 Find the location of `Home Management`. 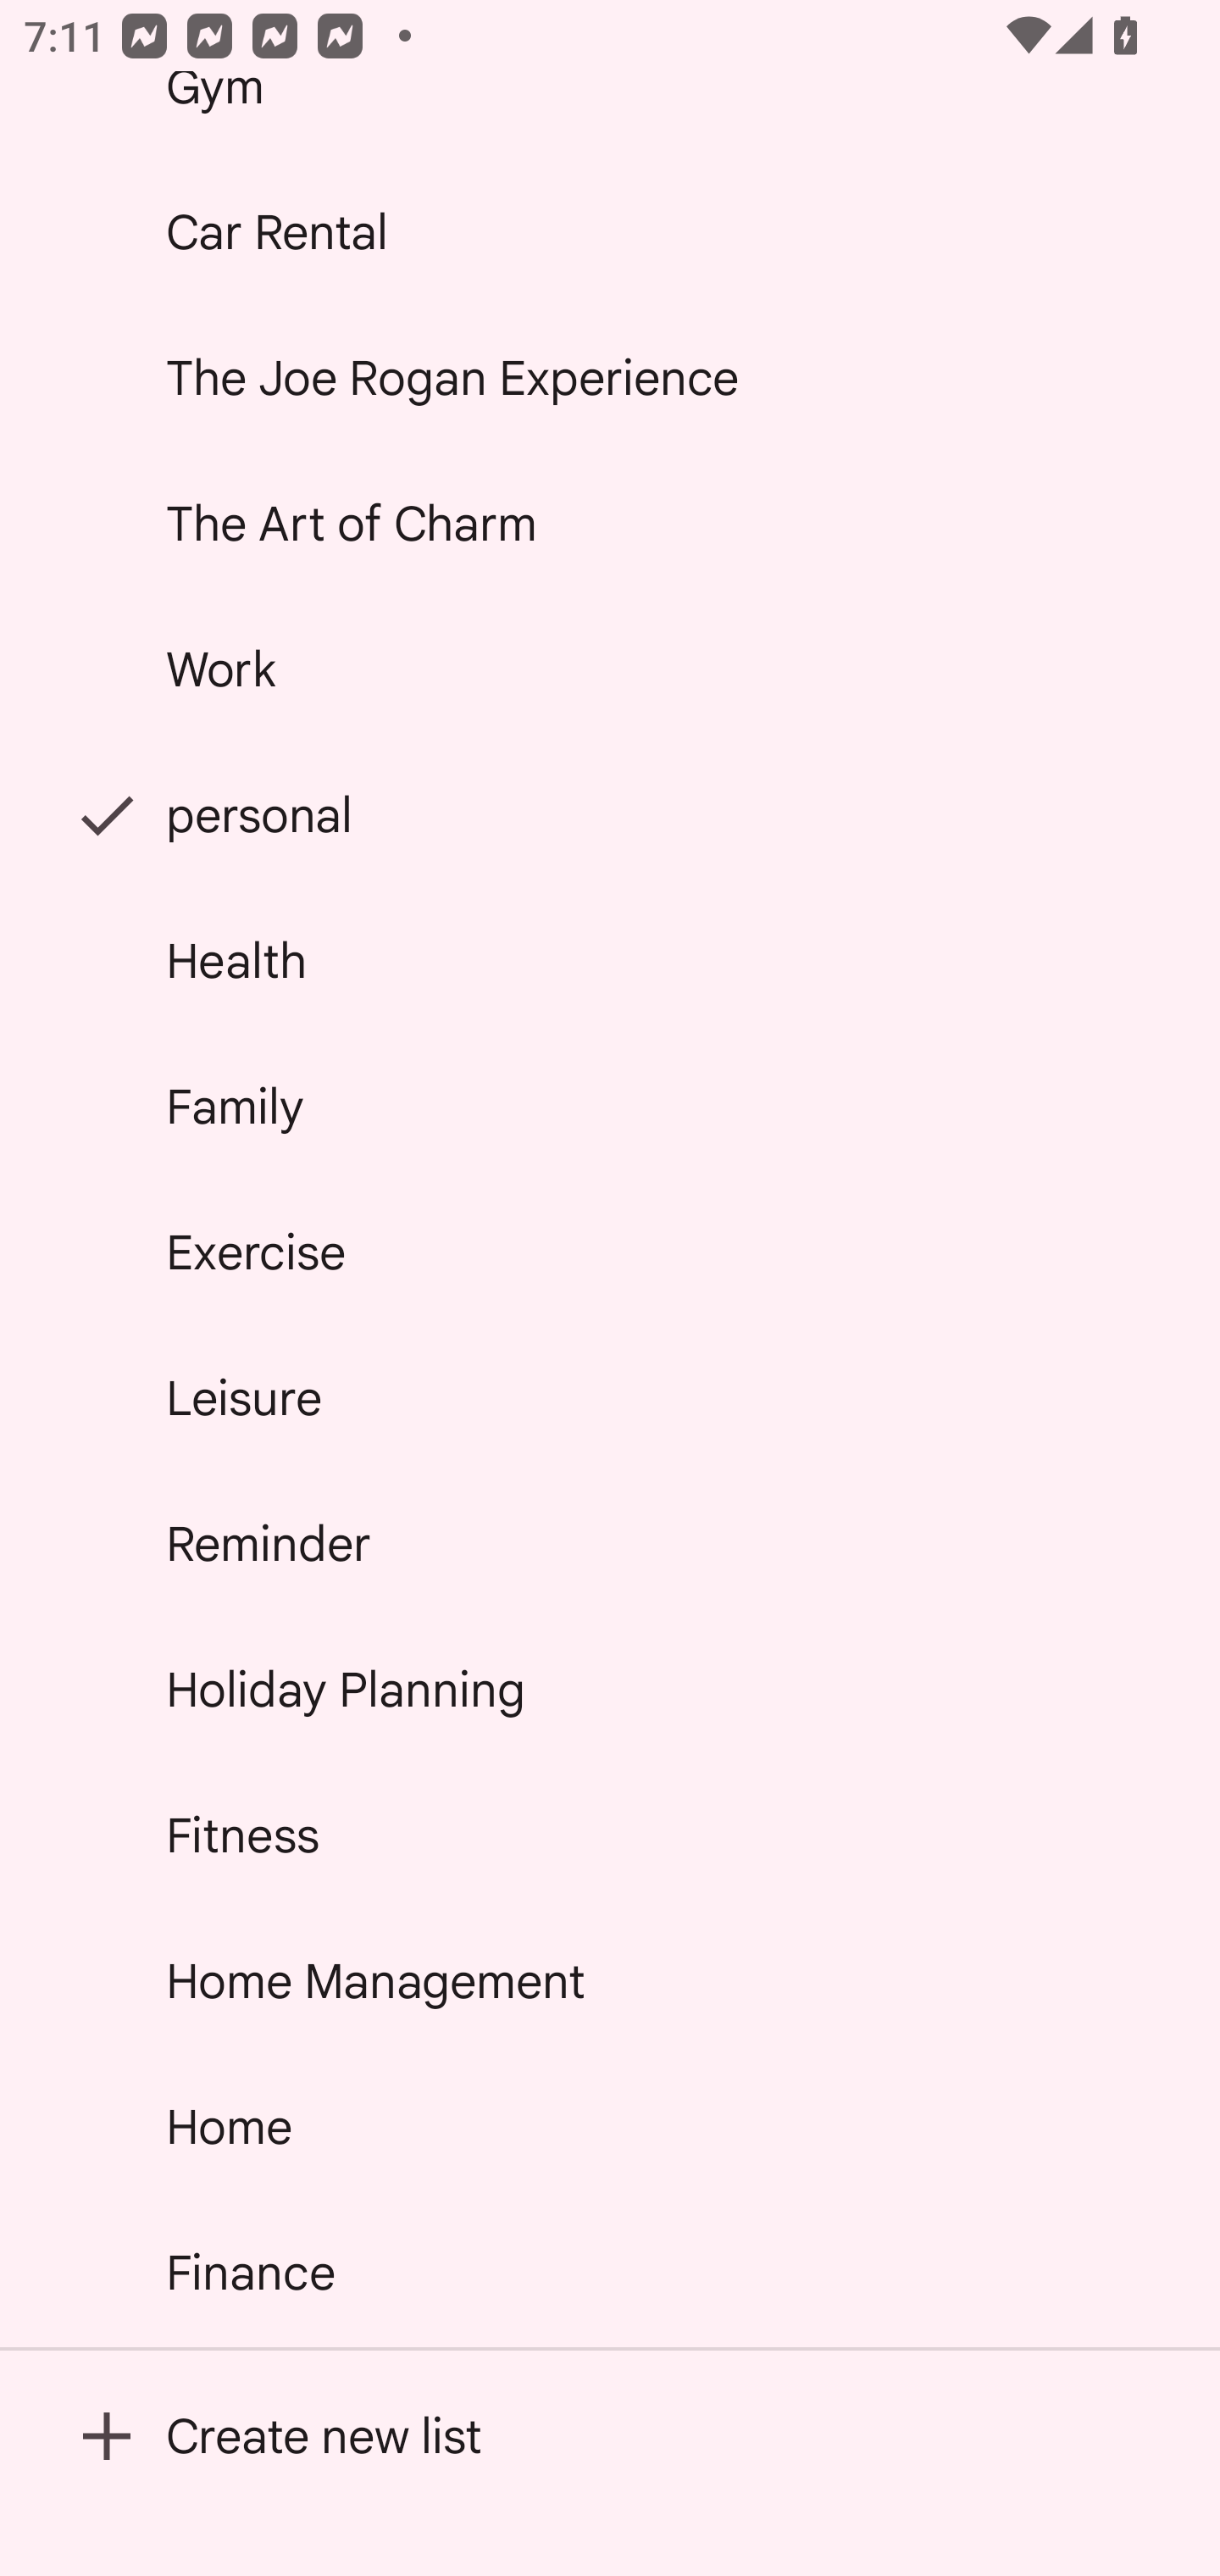

Home Management is located at coordinates (610, 1980).